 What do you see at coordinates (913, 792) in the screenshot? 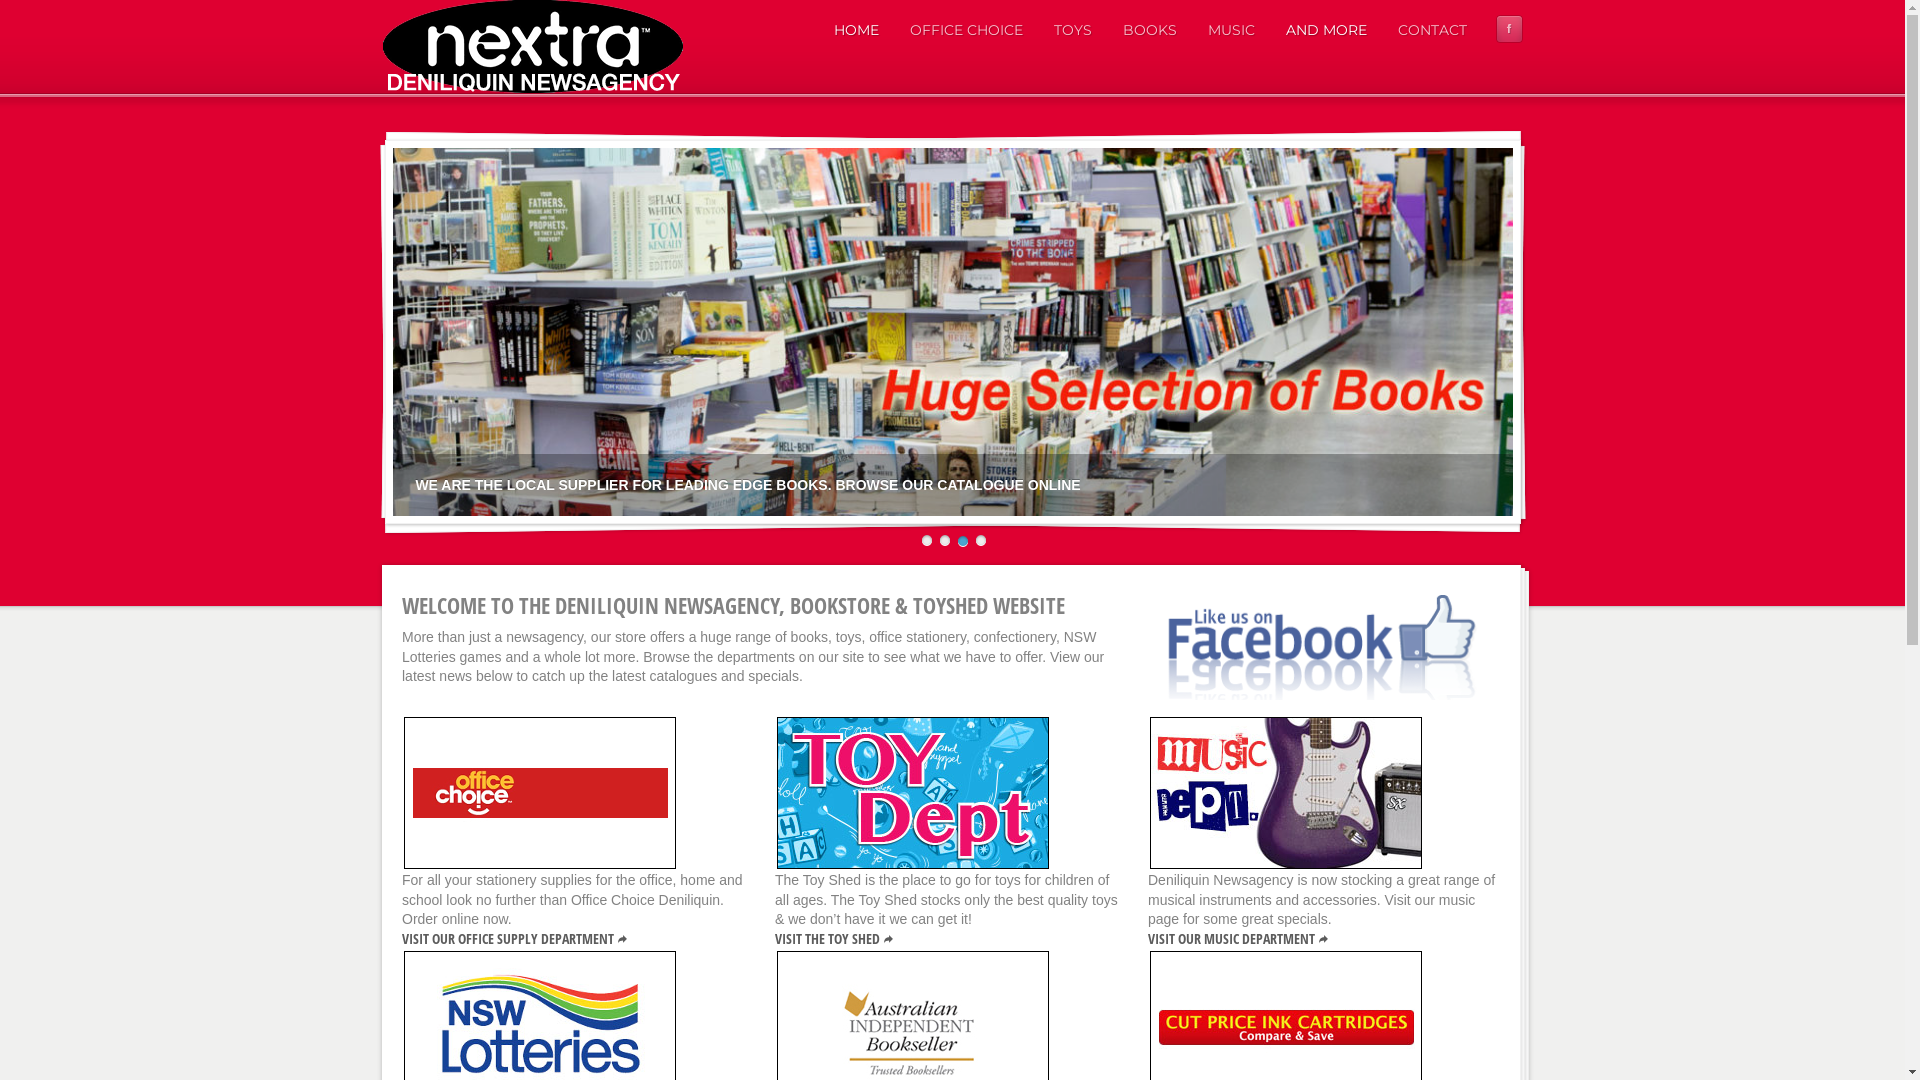
I see `The Toy Shed` at bounding box center [913, 792].